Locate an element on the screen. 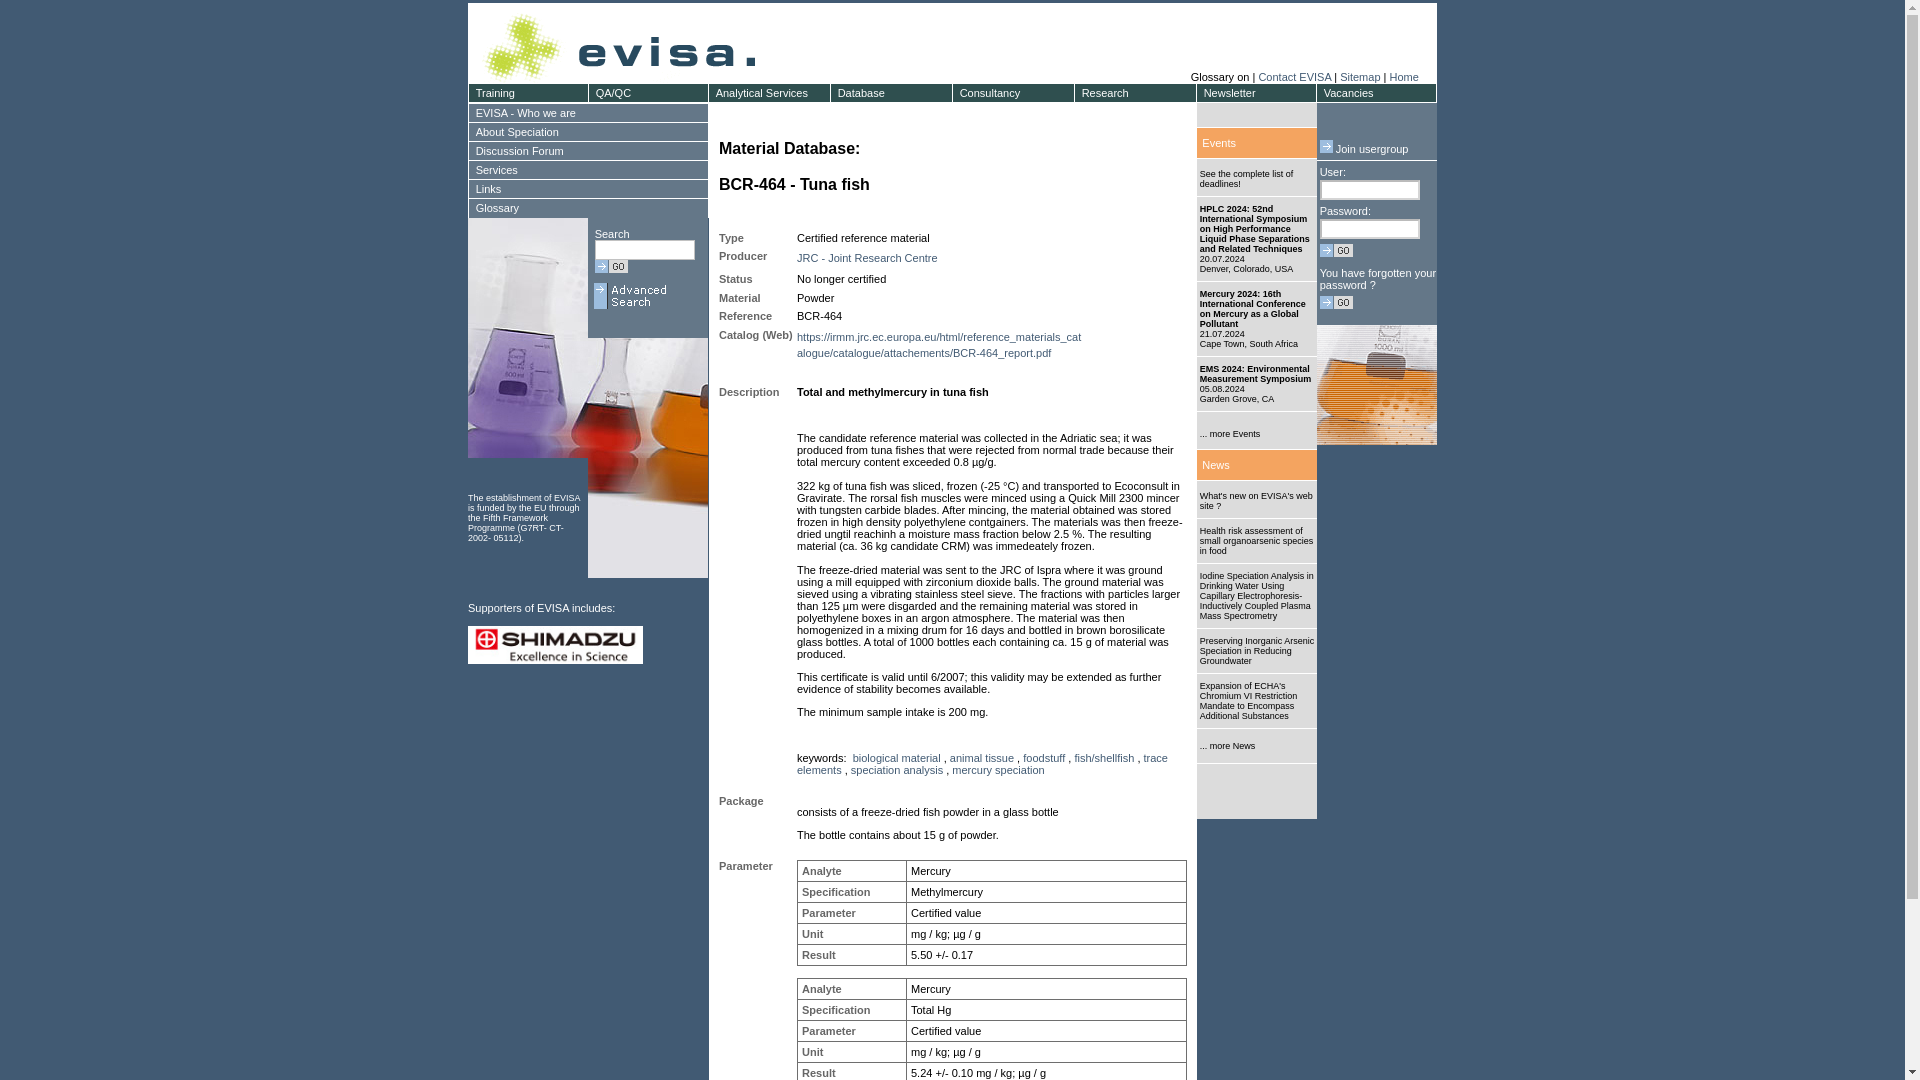  Home is located at coordinates (1403, 77).